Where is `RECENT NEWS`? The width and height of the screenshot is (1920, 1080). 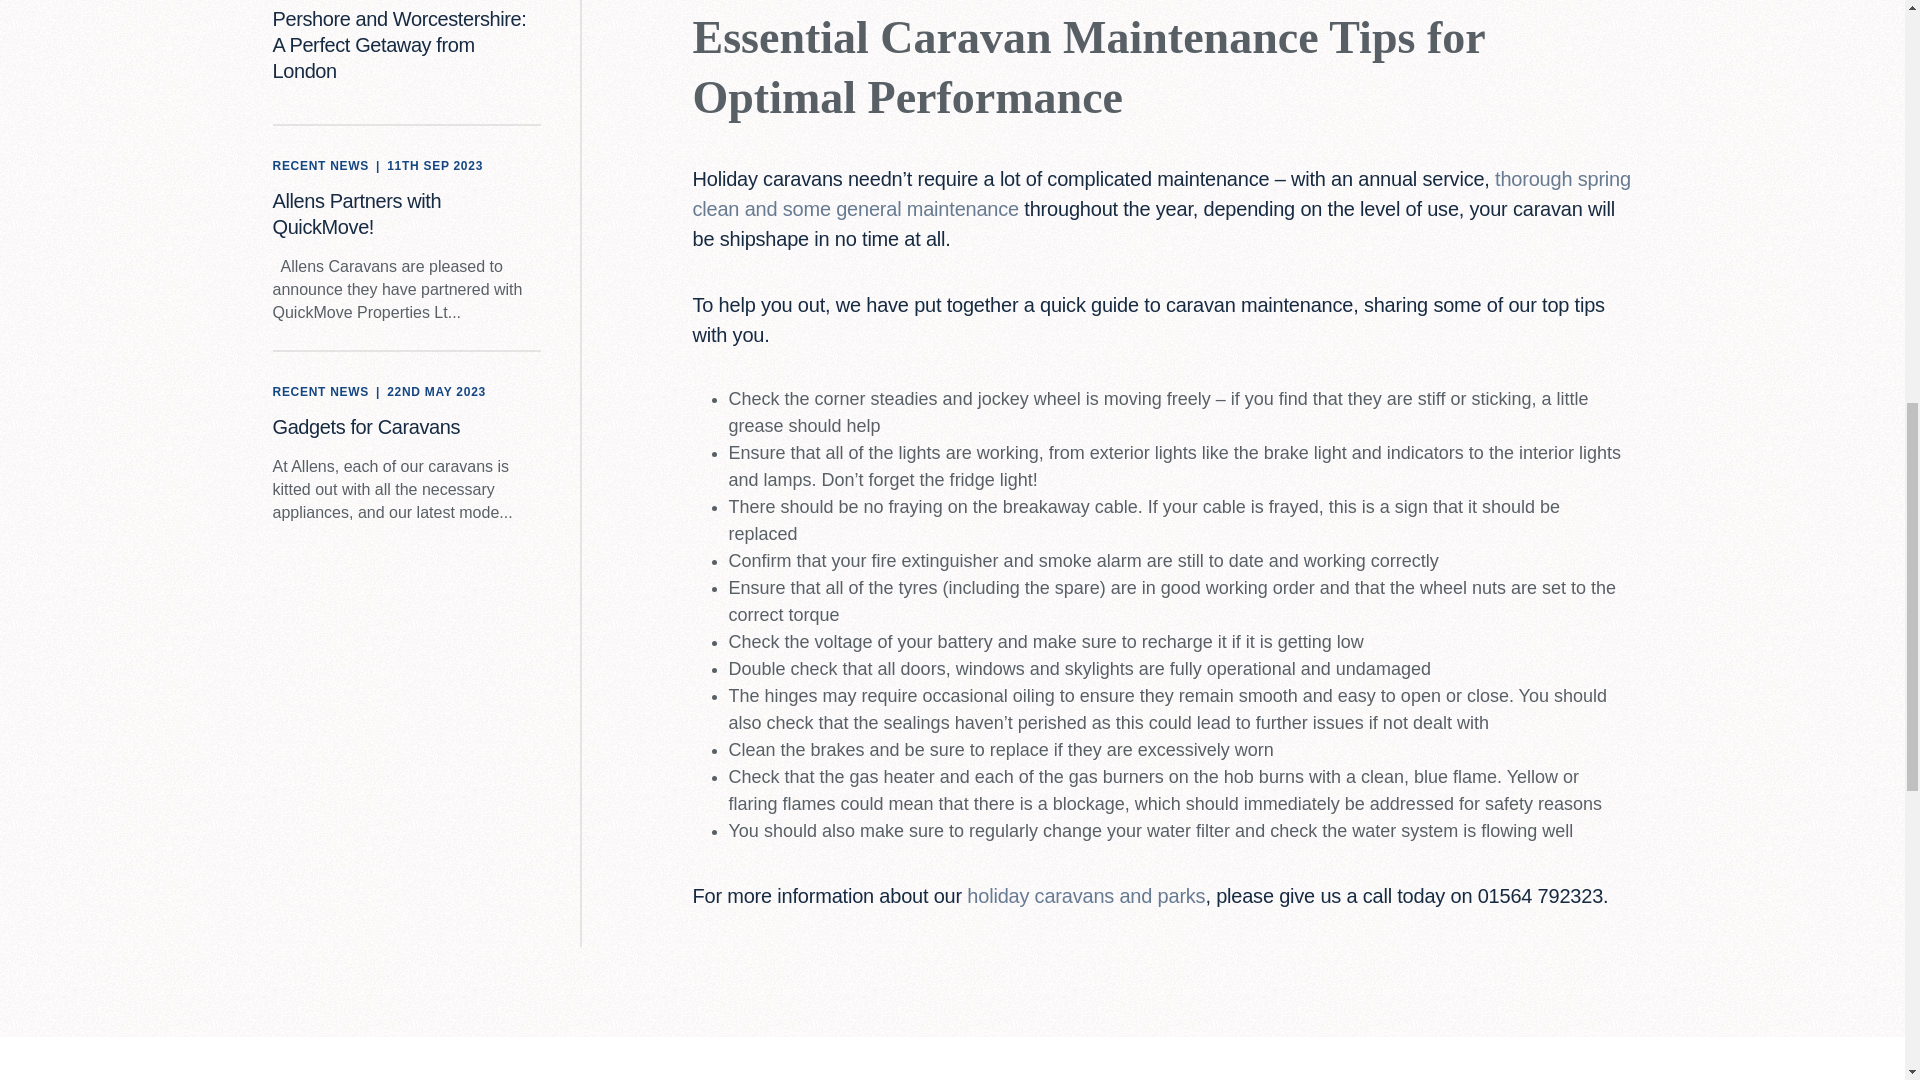 RECENT NEWS is located at coordinates (320, 166).